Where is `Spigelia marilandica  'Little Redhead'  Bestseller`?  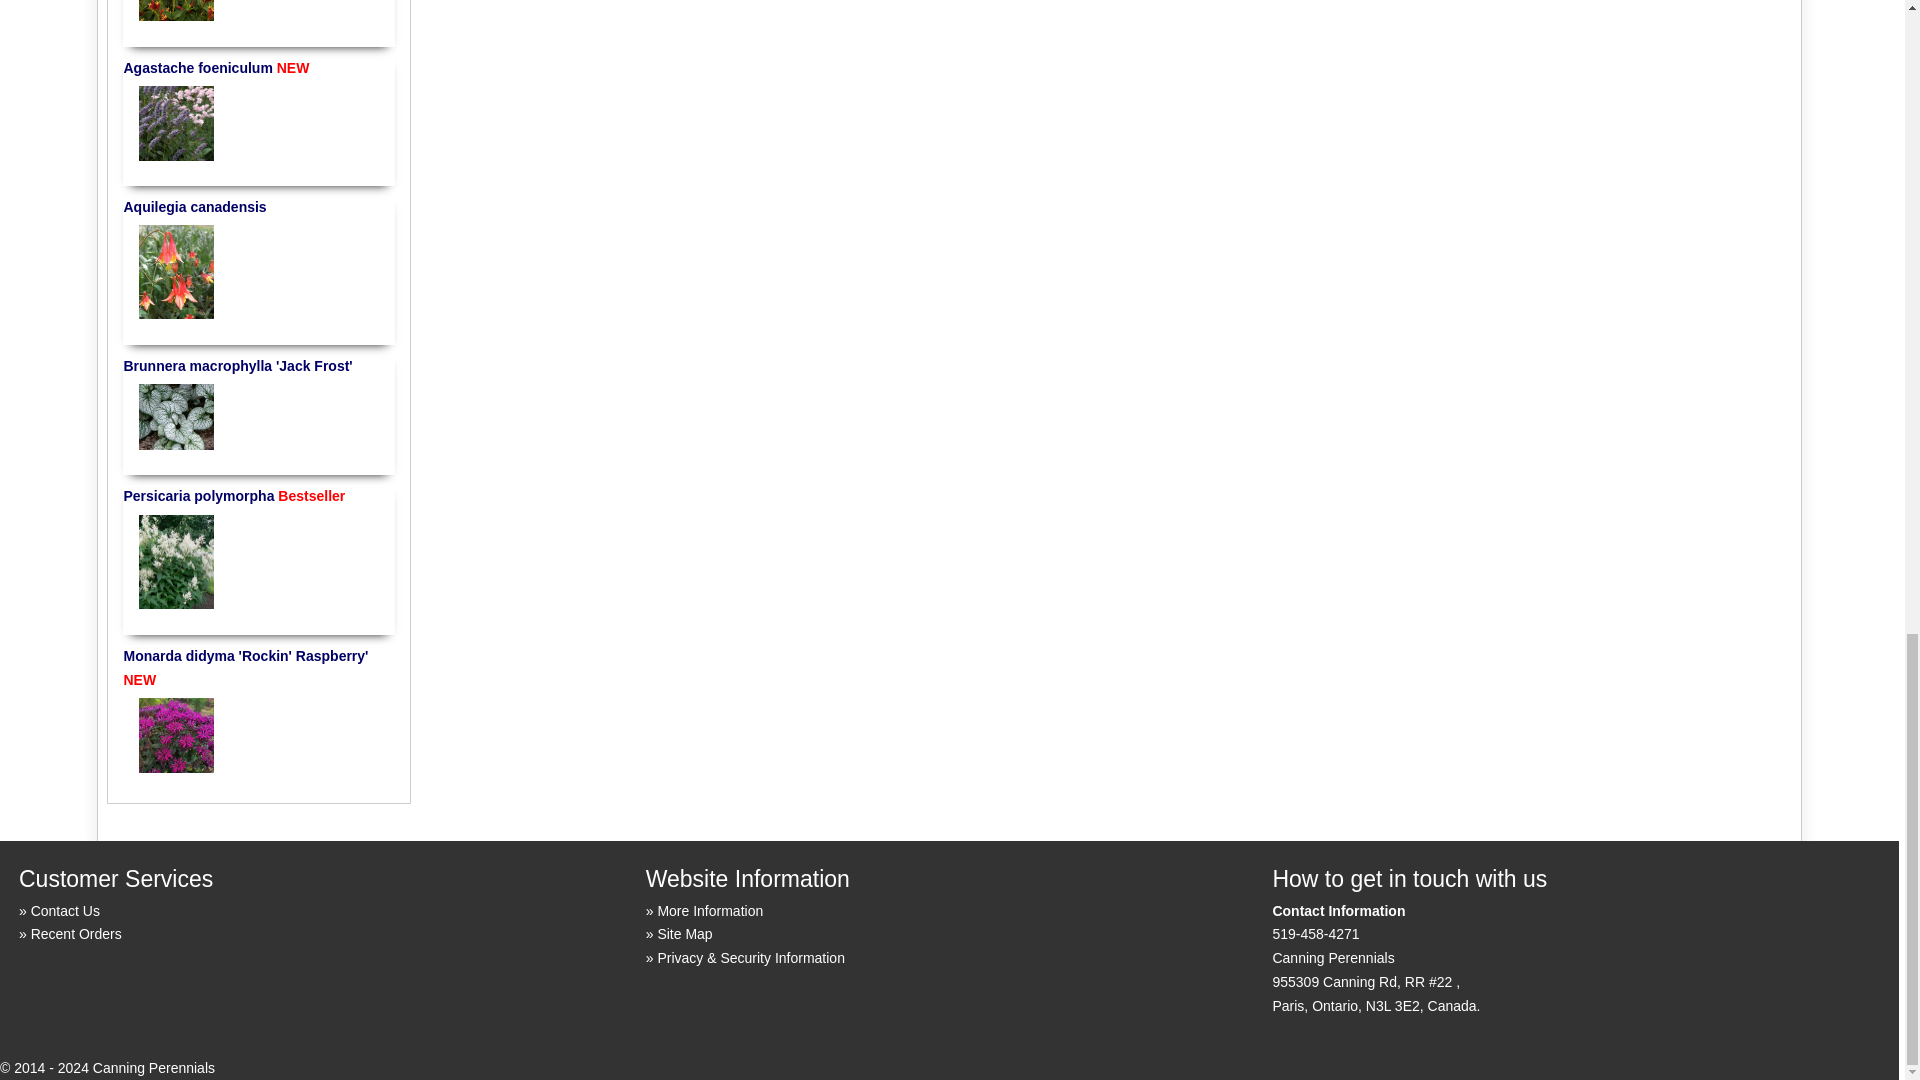
Spigelia marilandica  'Little Redhead'  Bestseller is located at coordinates (175, 14).